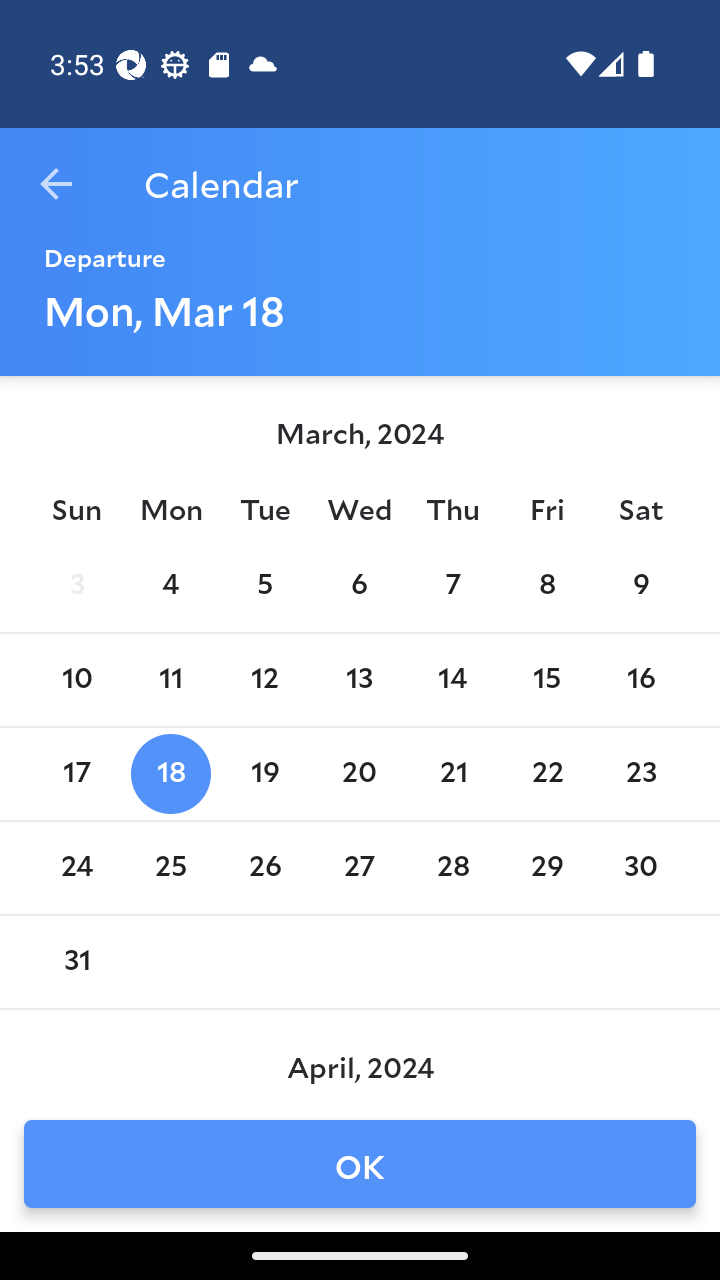 Image resolution: width=720 pixels, height=1280 pixels. What do you see at coordinates (76, 680) in the screenshot?
I see `10` at bounding box center [76, 680].